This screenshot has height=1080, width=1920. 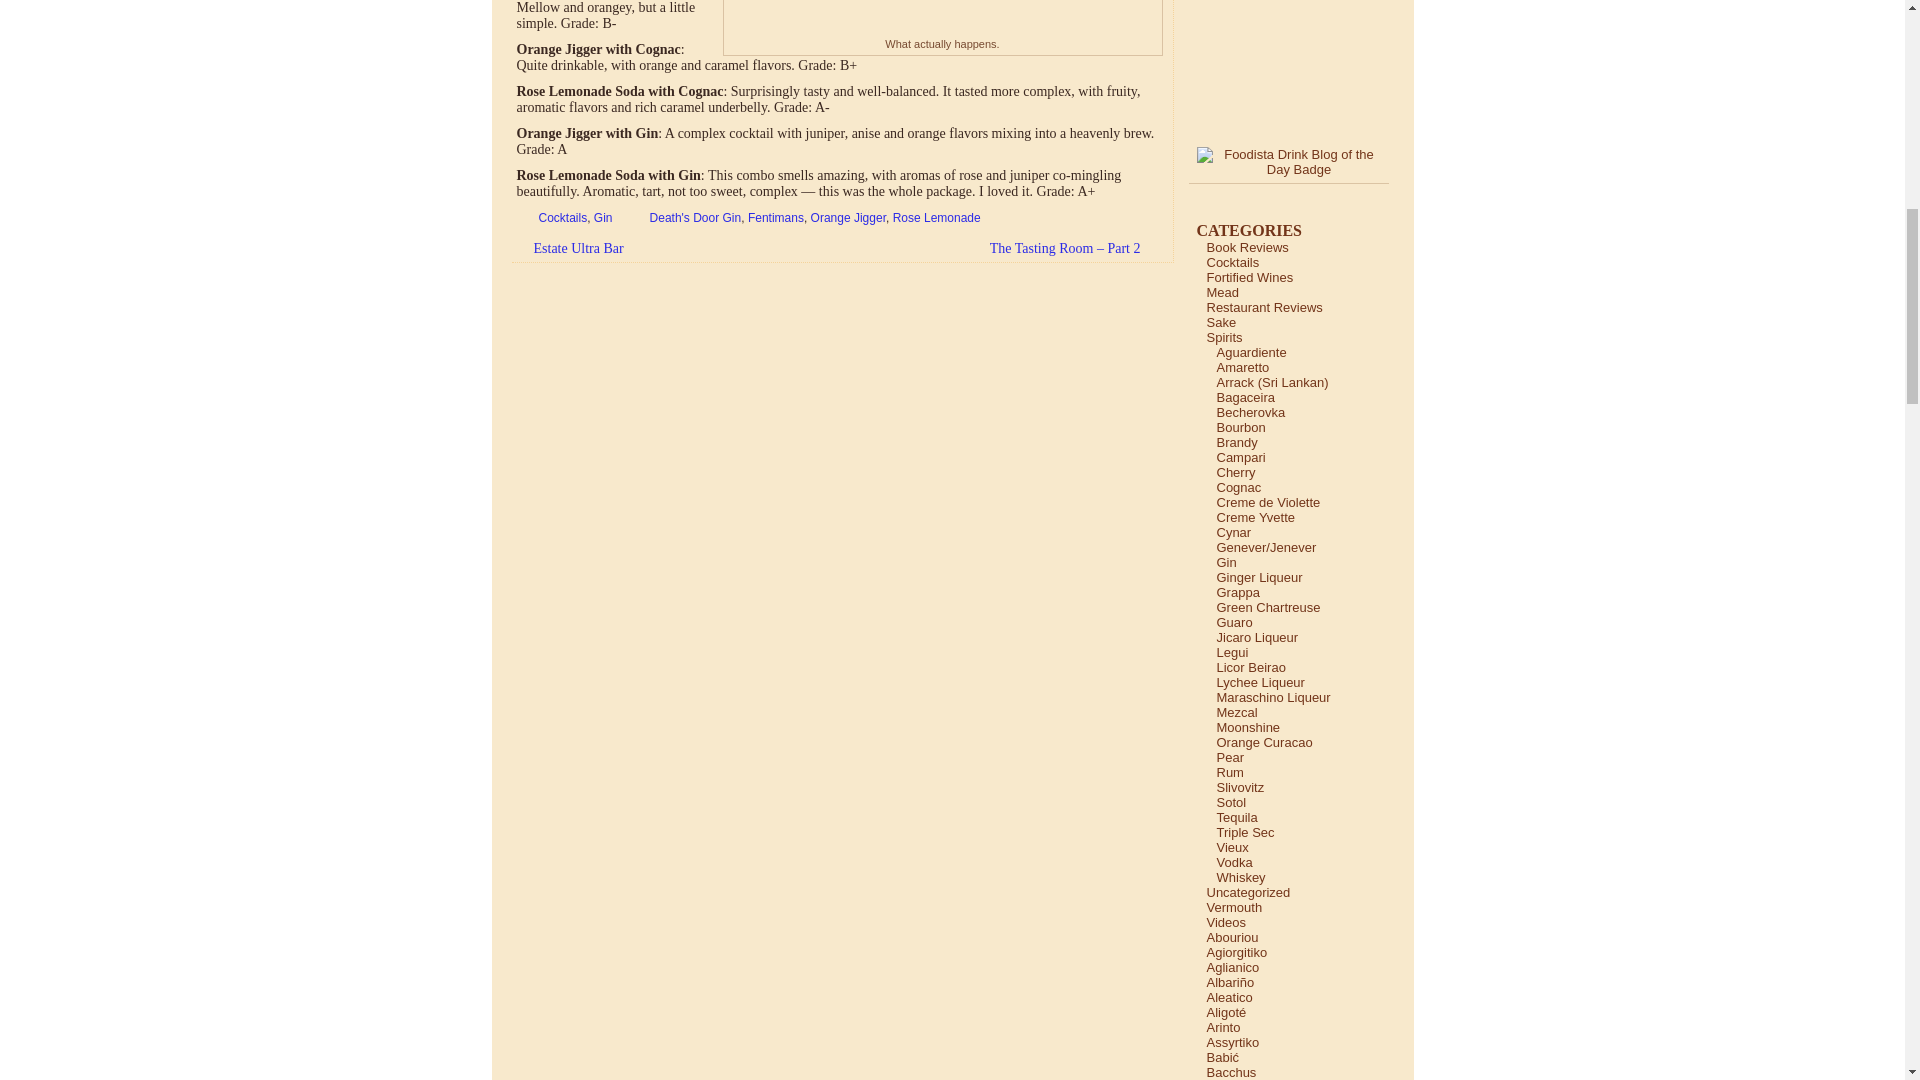 What do you see at coordinates (602, 217) in the screenshot?
I see `Gin` at bounding box center [602, 217].